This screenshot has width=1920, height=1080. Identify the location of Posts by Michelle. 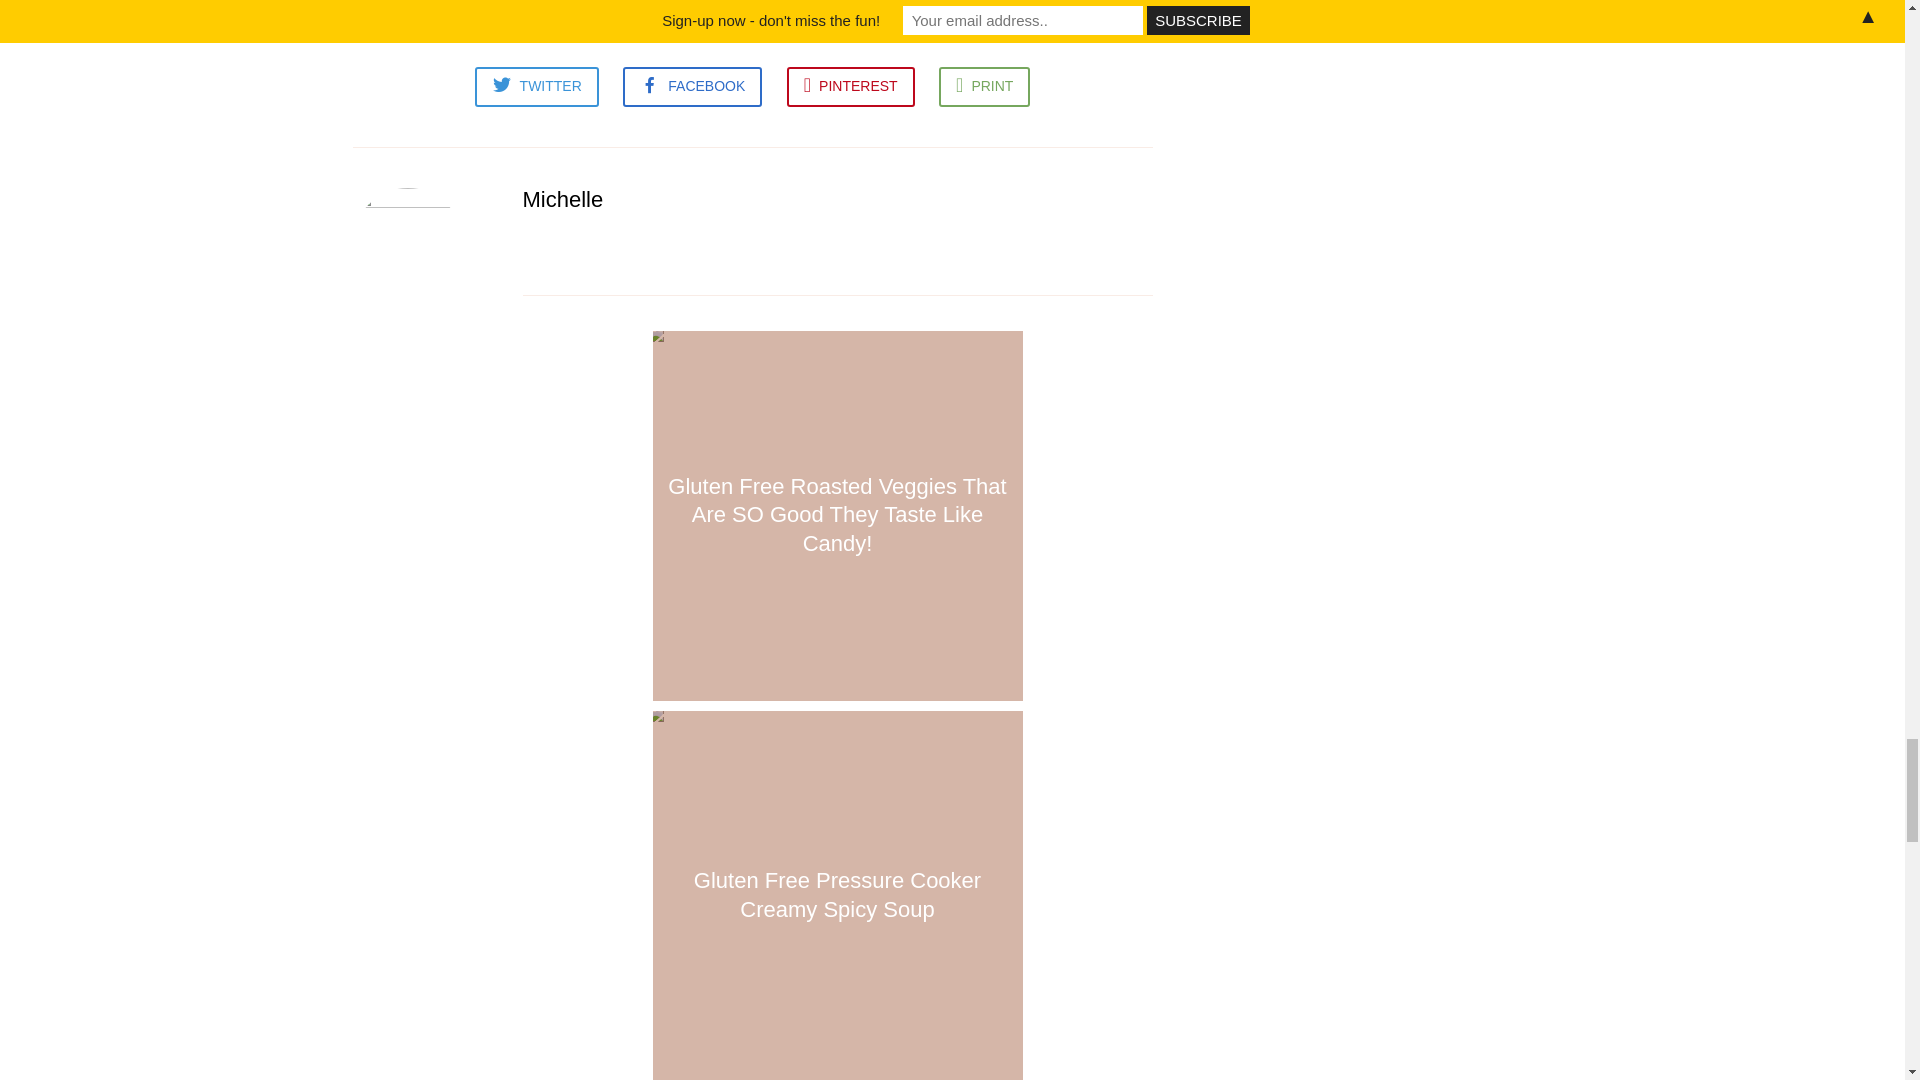
(562, 198).